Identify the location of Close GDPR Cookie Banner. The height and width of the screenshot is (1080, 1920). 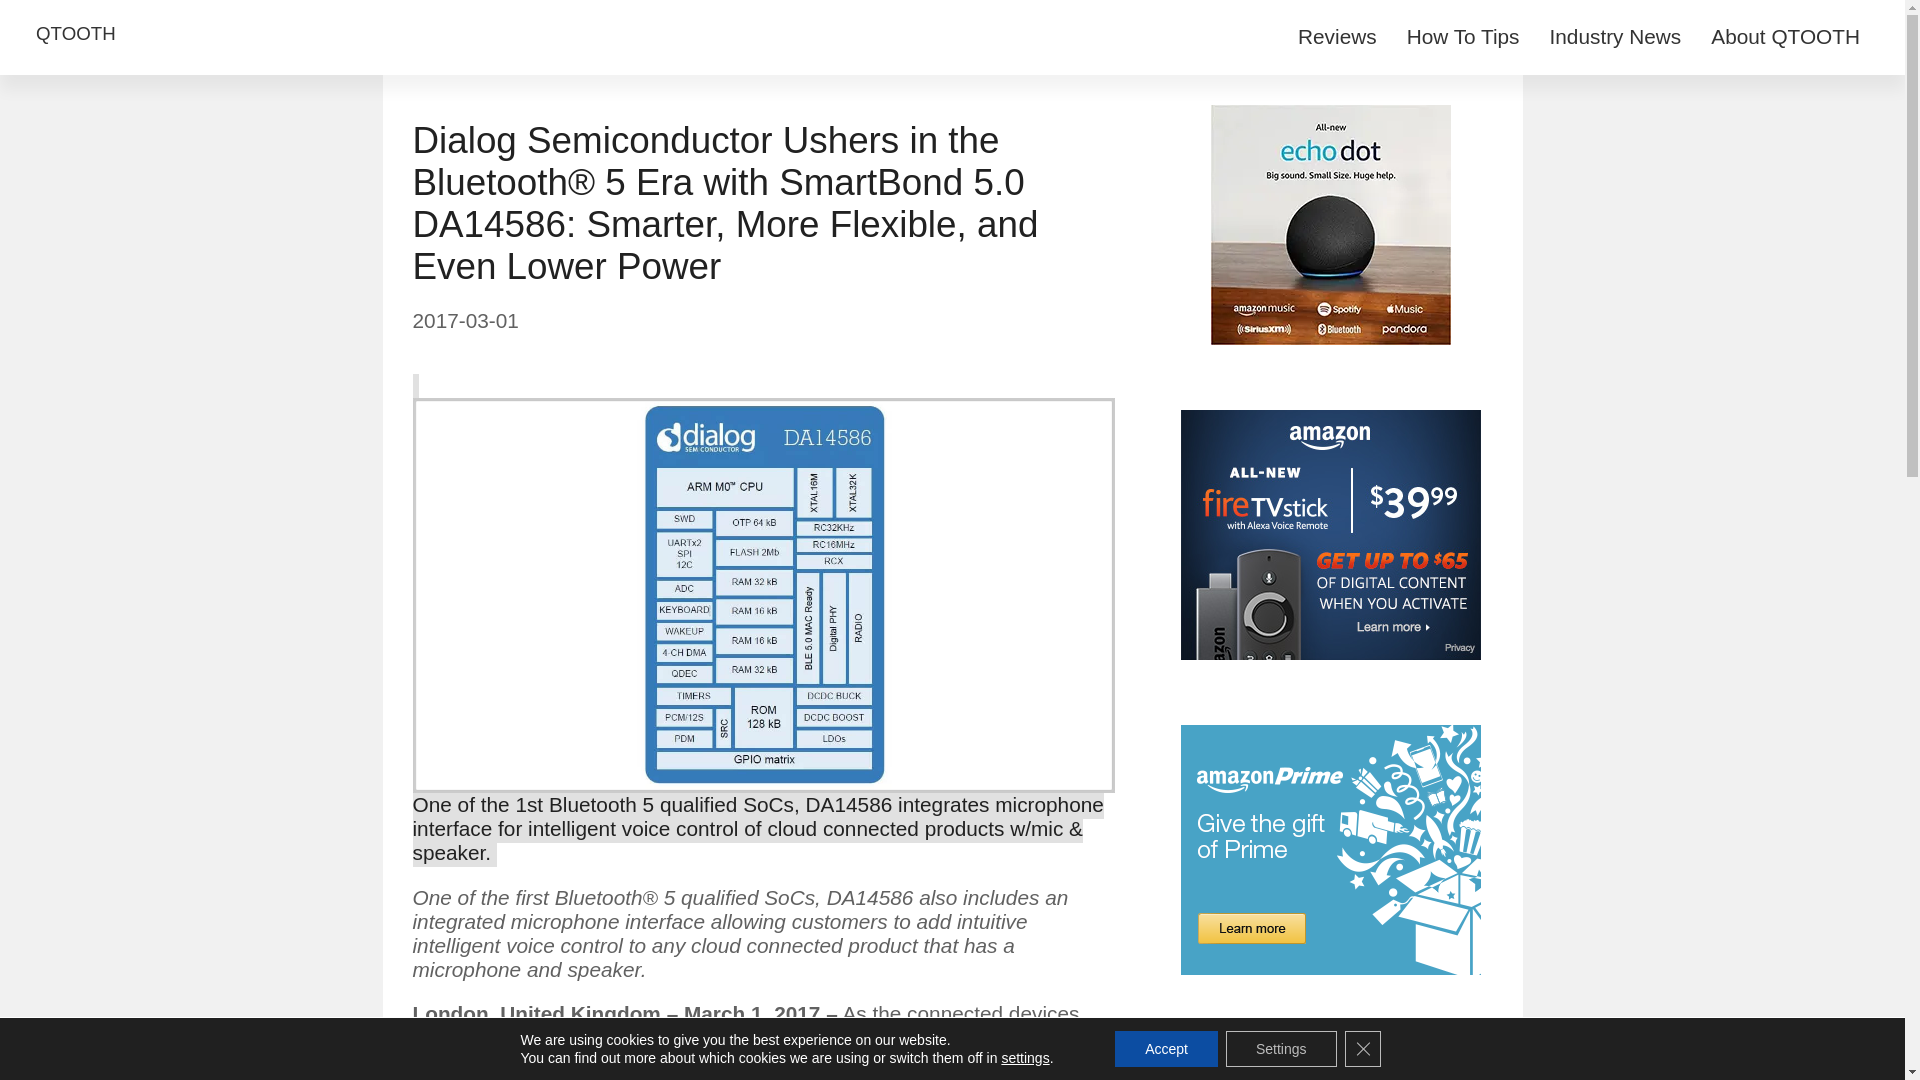
(1362, 1049).